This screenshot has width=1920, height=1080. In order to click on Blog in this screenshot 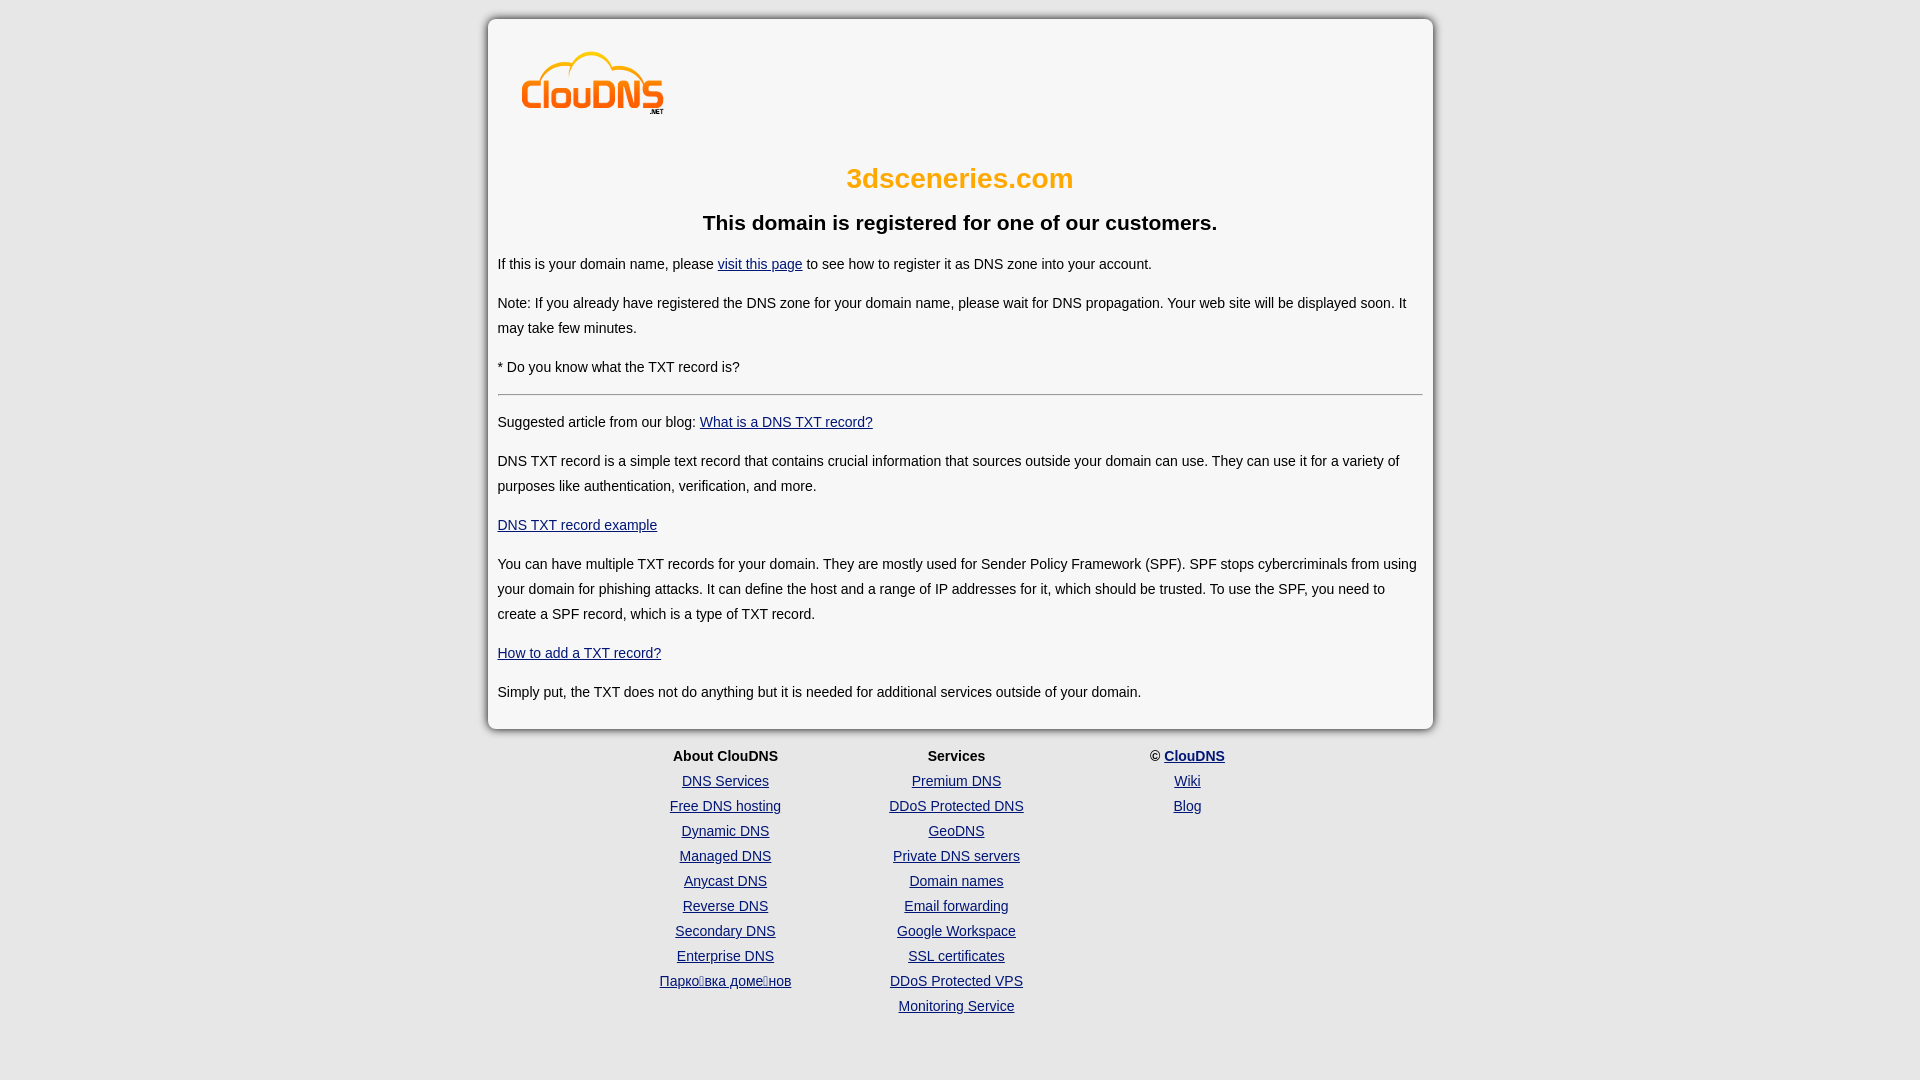, I will do `click(1187, 806)`.